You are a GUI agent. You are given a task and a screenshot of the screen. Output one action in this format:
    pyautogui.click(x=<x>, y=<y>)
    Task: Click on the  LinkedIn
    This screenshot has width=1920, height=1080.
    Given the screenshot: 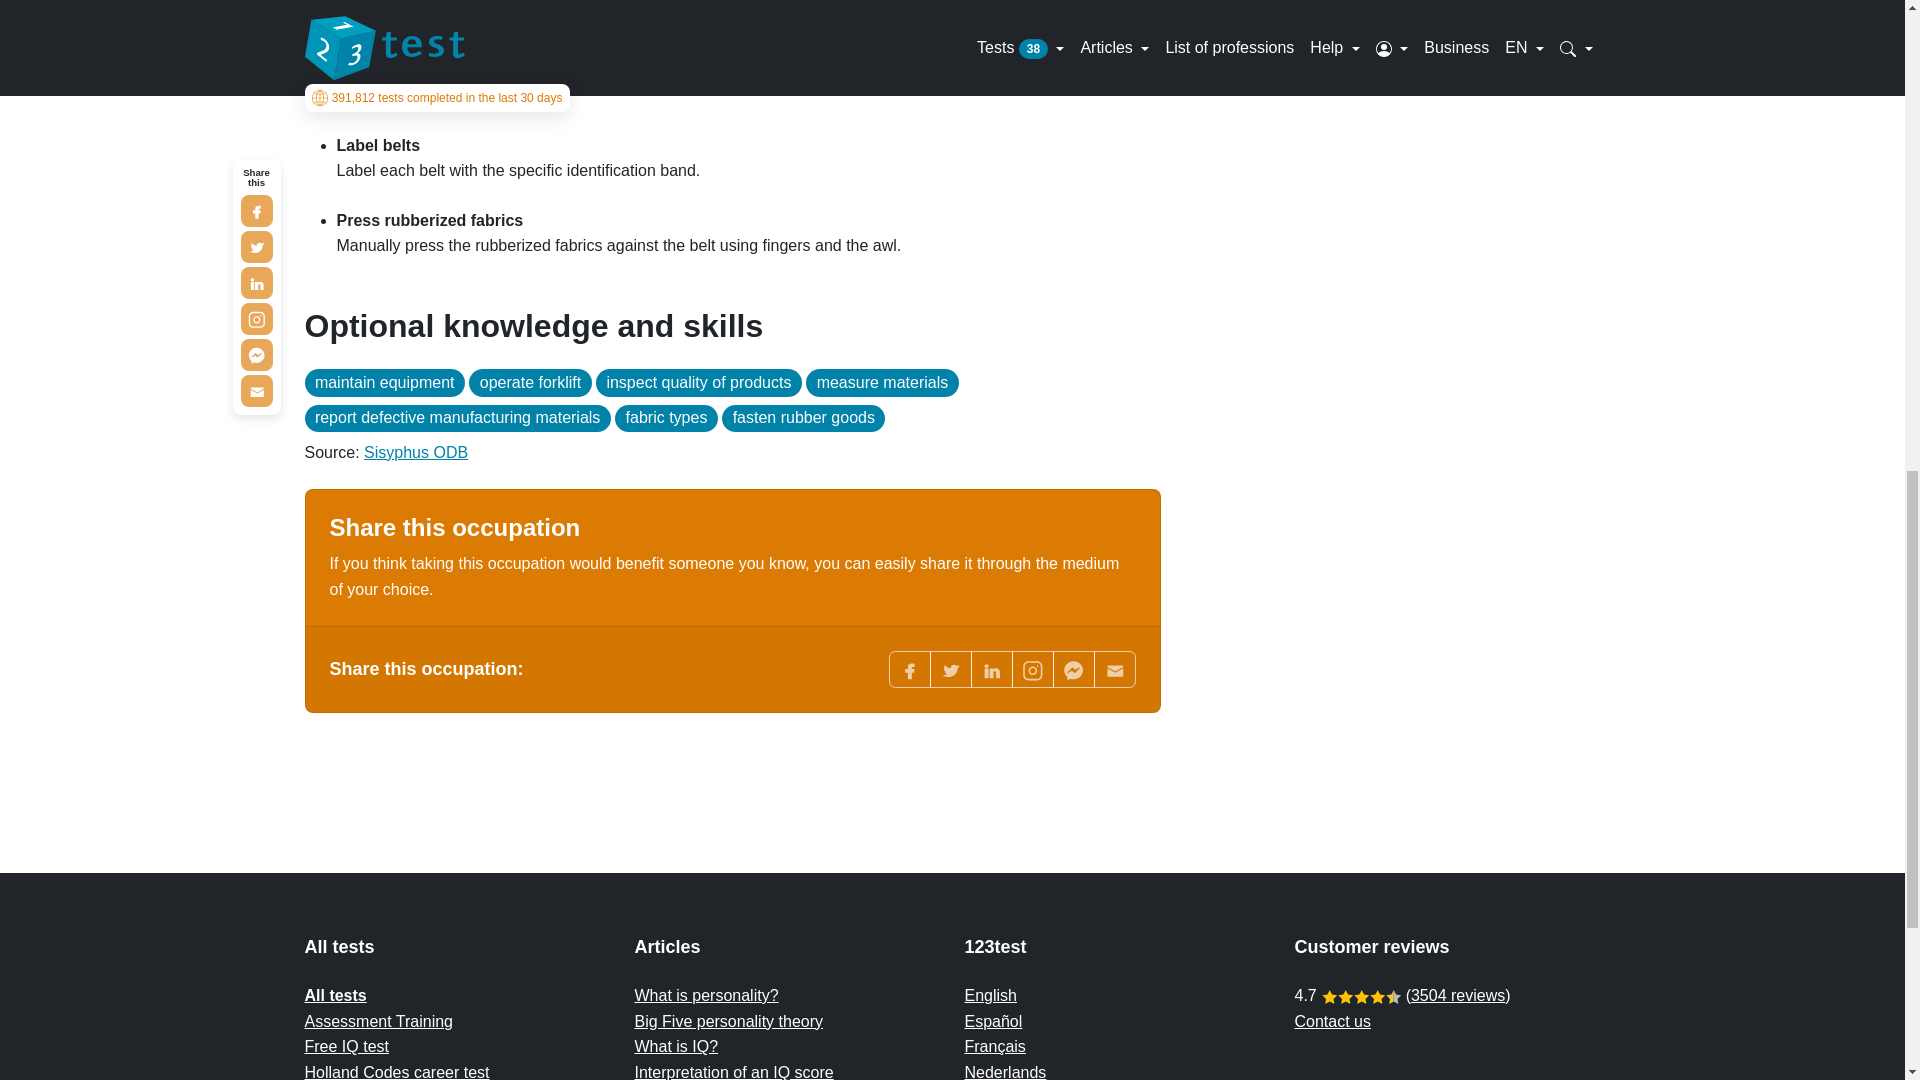 What is the action you would take?
    pyautogui.click(x=990, y=669)
    